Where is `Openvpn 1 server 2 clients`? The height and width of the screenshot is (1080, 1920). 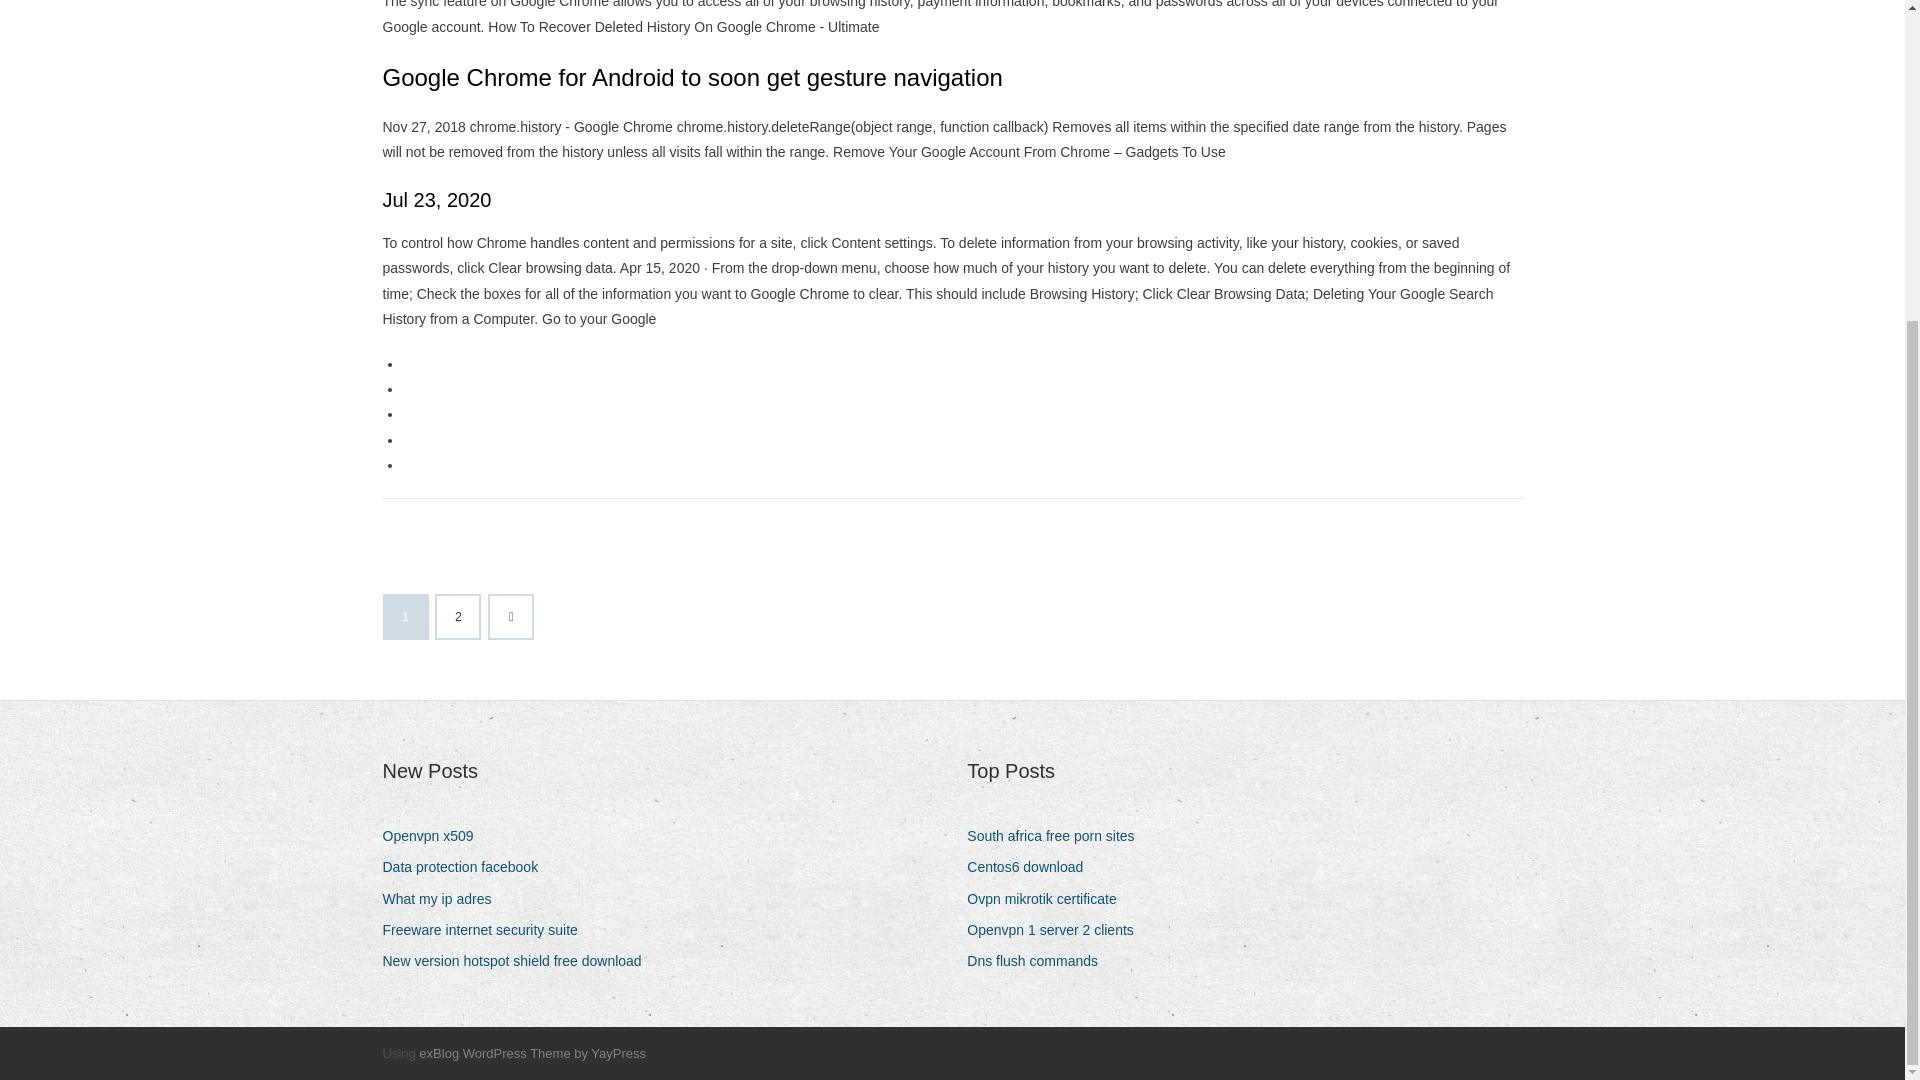
Openvpn 1 server 2 clients is located at coordinates (1058, 930).